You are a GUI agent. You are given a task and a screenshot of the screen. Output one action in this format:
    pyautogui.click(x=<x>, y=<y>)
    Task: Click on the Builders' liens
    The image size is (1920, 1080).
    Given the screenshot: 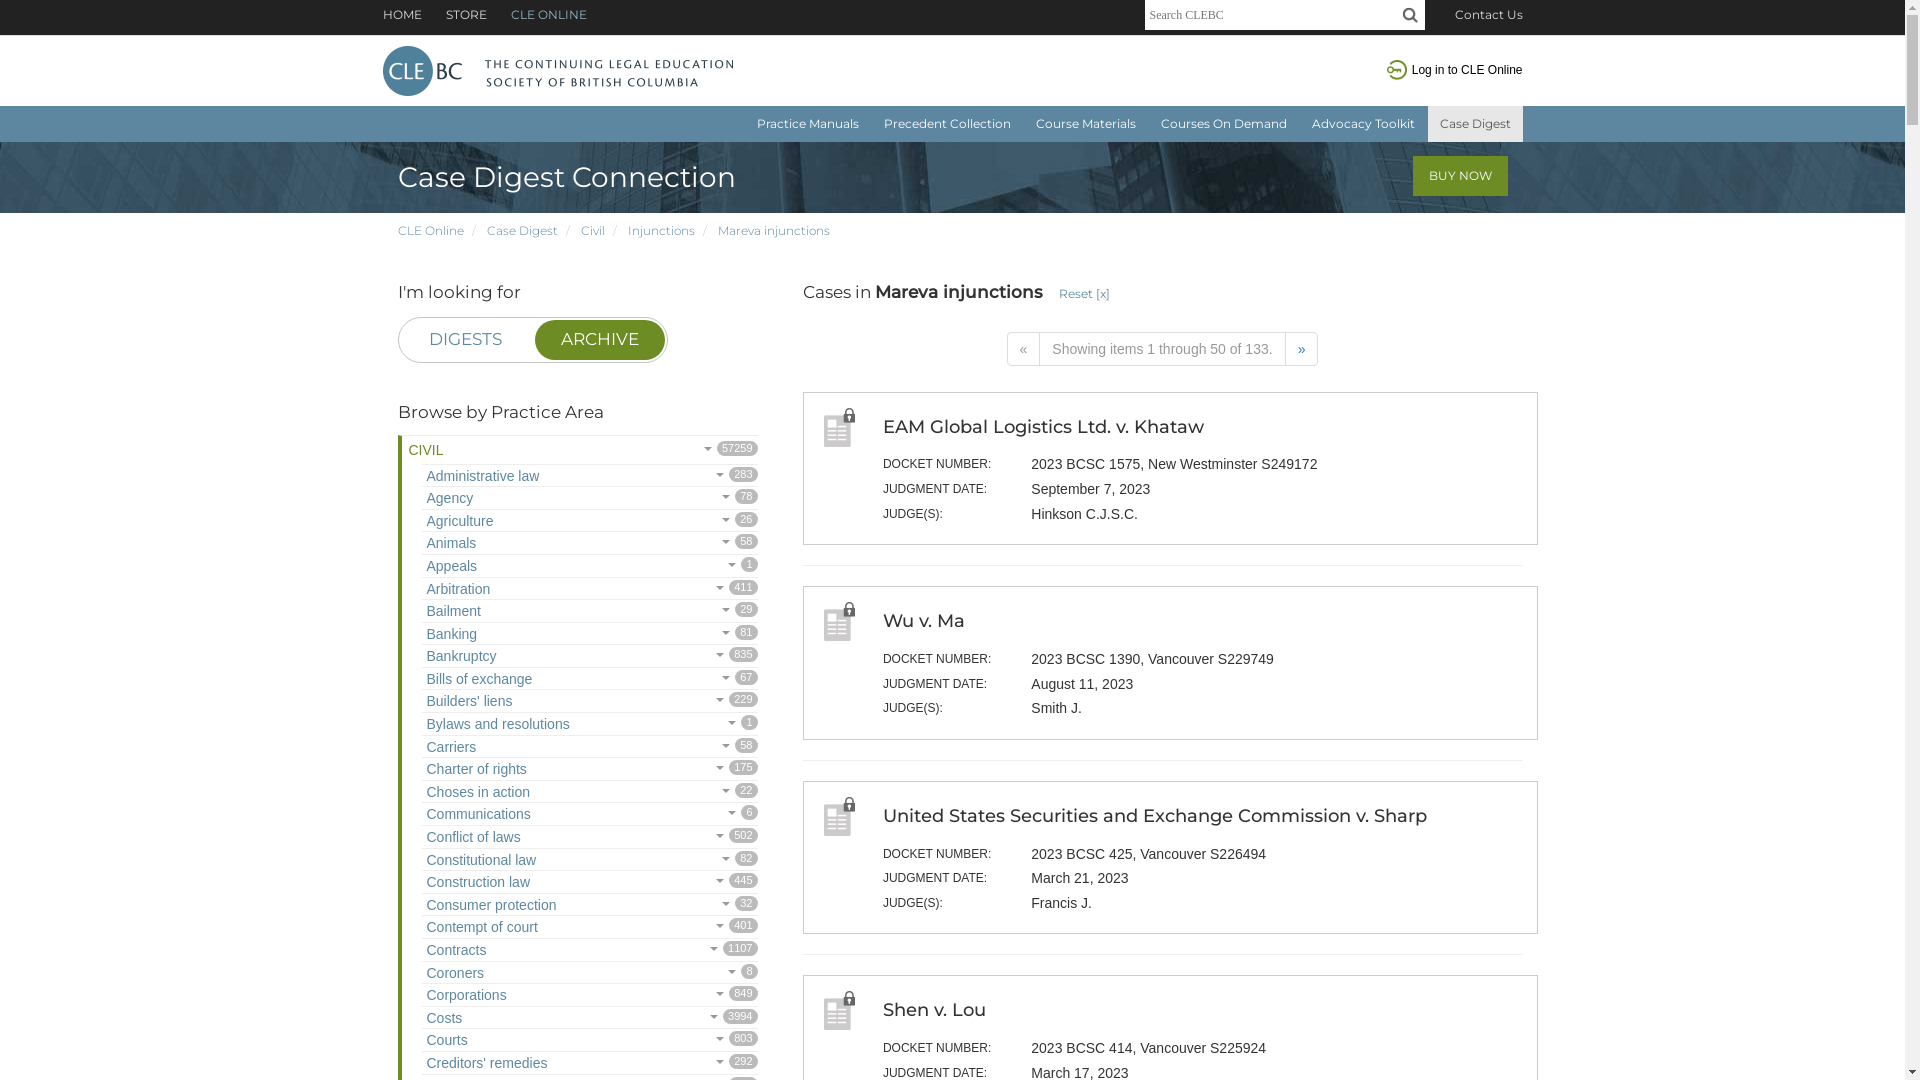 What is the action you would take?
    pyautogui.click(x=468, y=704)
    